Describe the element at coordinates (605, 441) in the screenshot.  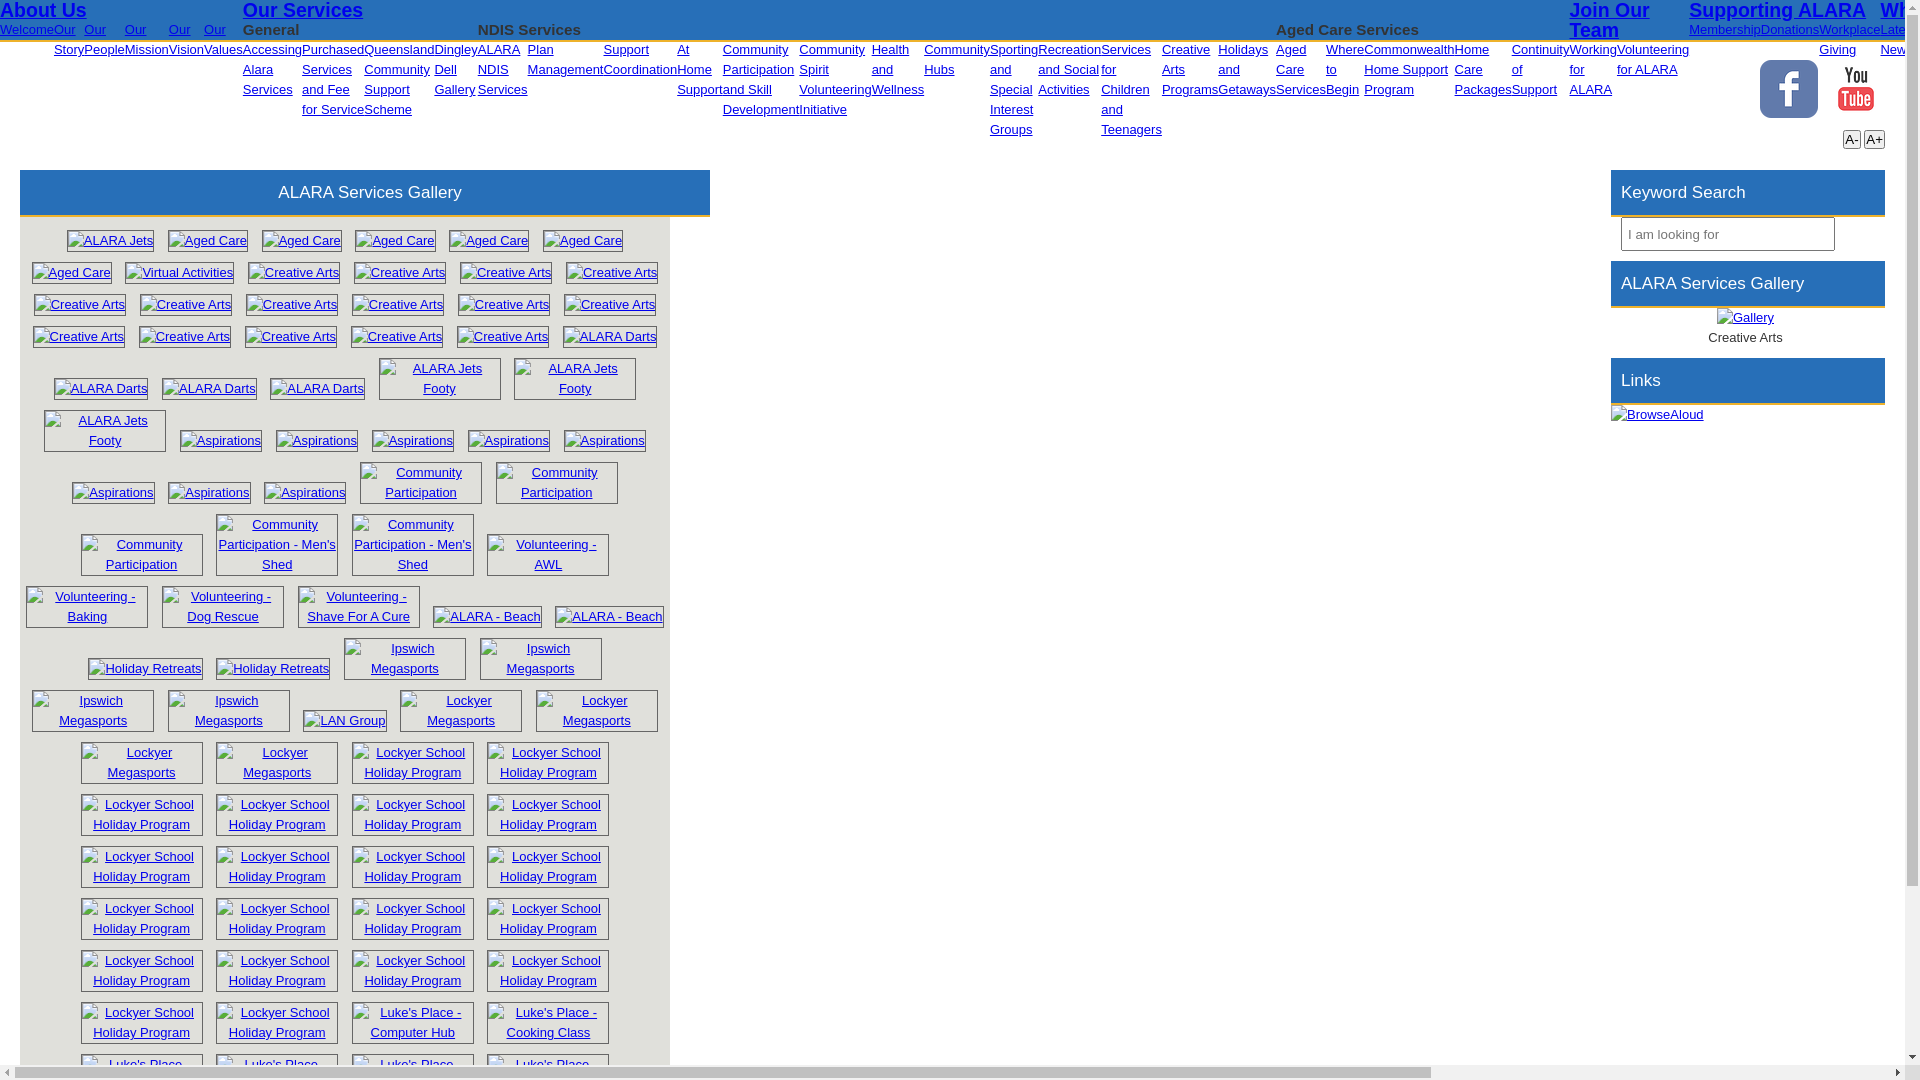
I see `Aspirations` at that location.